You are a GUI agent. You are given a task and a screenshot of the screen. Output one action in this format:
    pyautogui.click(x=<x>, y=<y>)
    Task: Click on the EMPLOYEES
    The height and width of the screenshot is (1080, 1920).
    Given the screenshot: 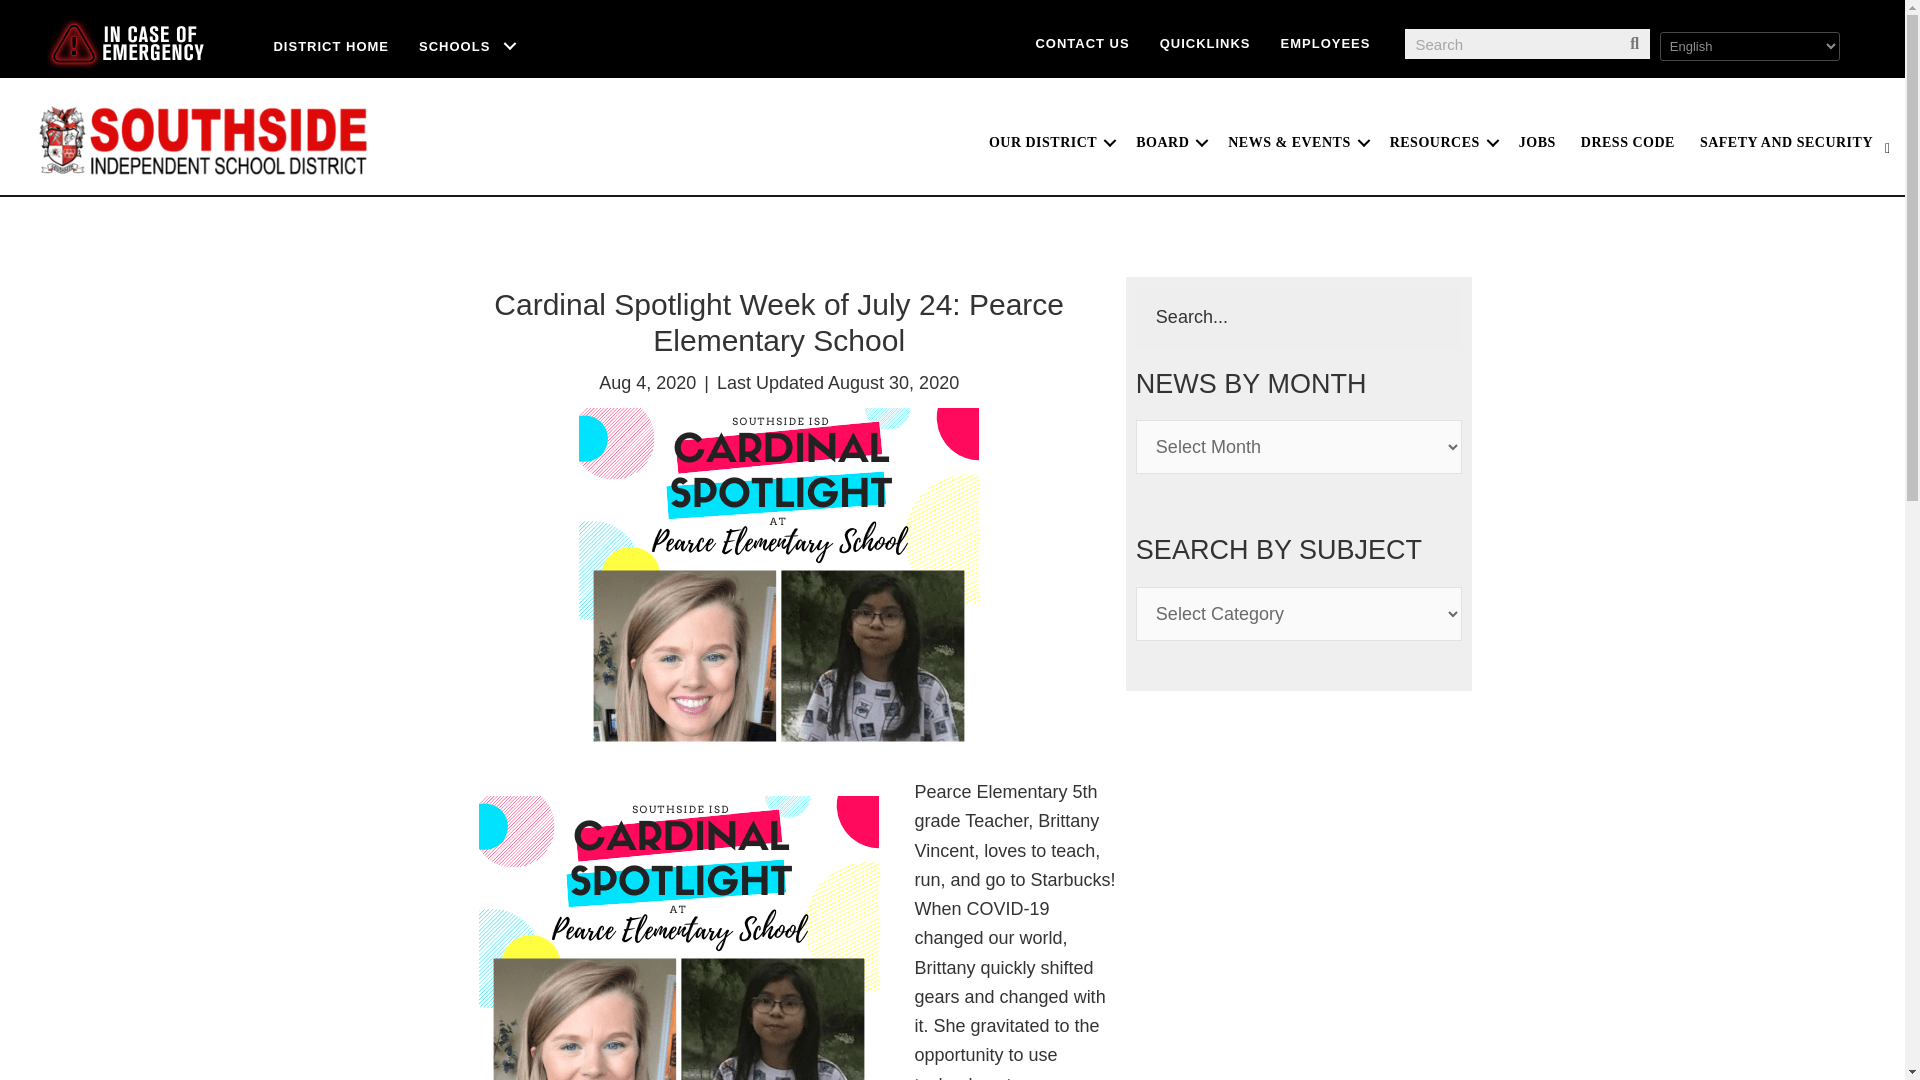 What is the action you would take?
    pyautogui.click(x=1326, y=42)
    